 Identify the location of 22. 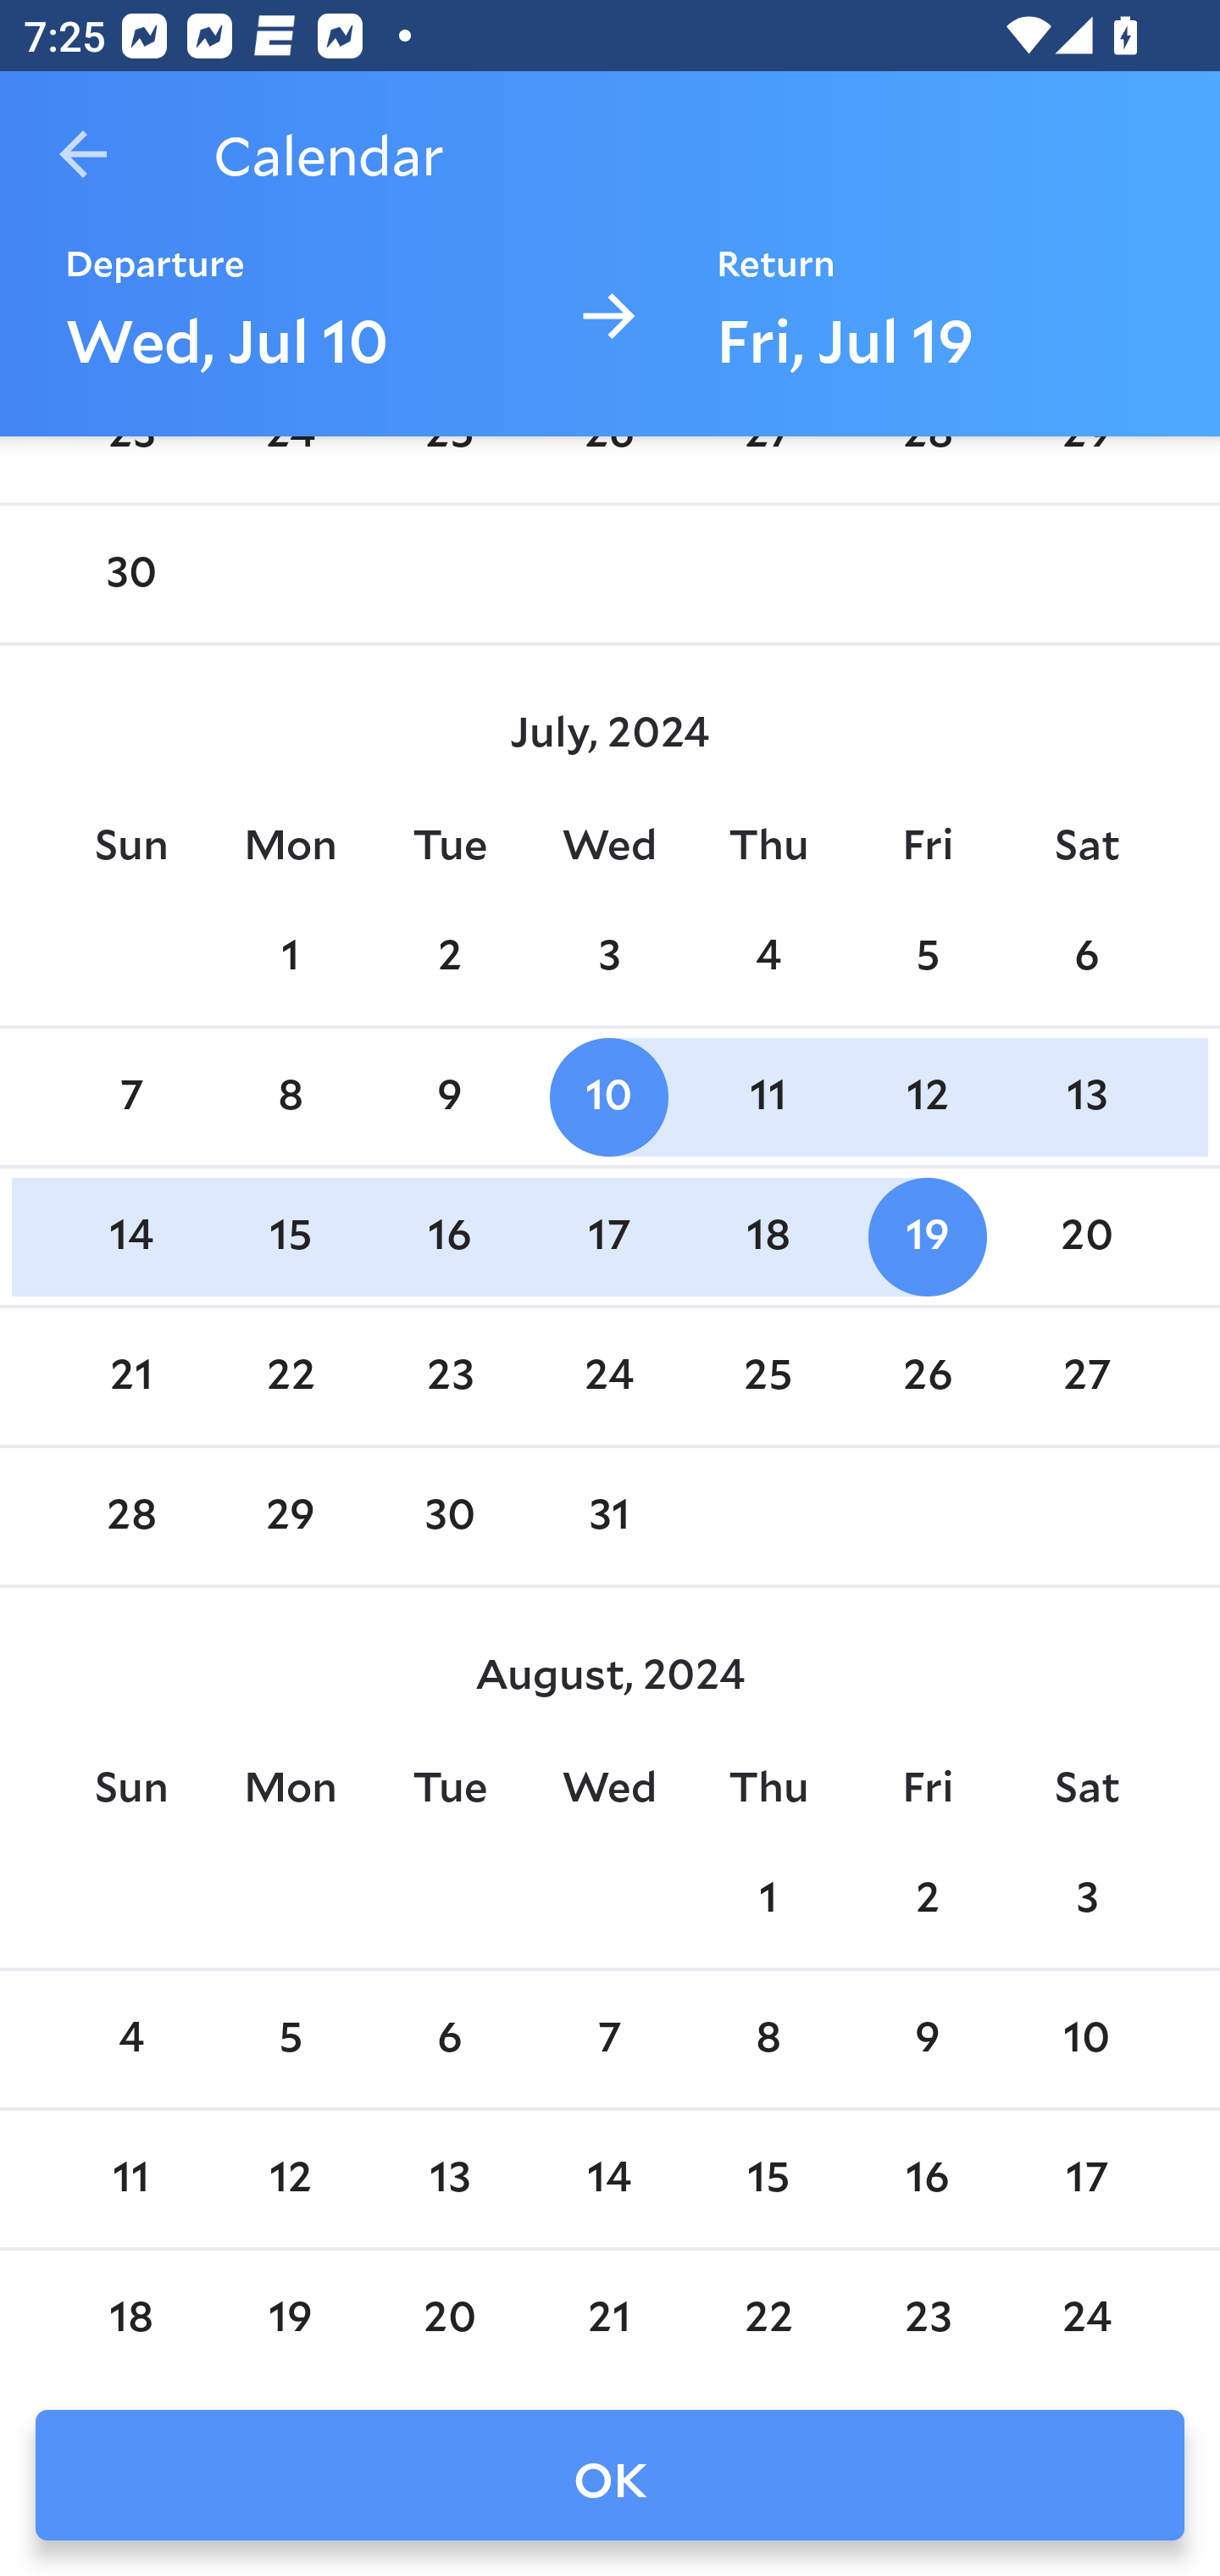
(291, 1378).